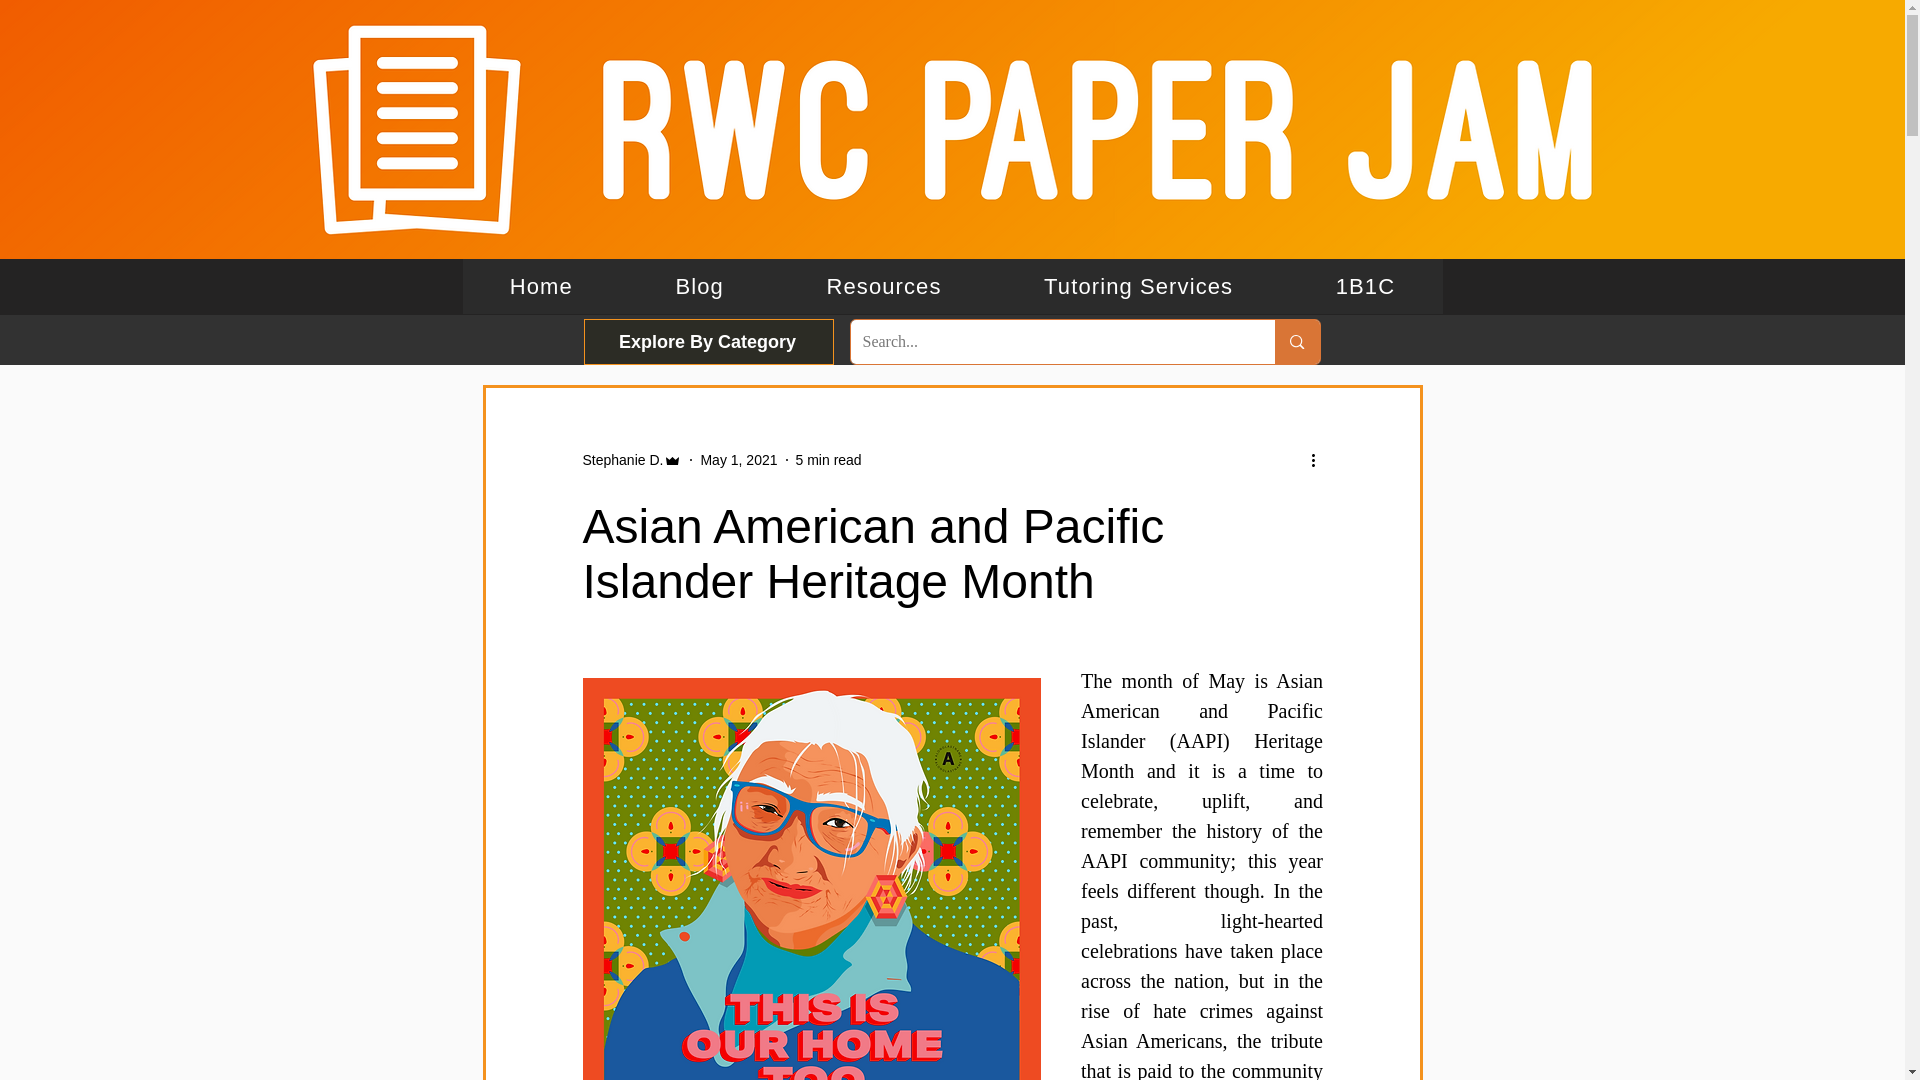 This screenshot has height=1080, width=1920. What do you see at coordinates (952, 286) in the screenshot?
I see `Resources` at bounding box center [952, 286].